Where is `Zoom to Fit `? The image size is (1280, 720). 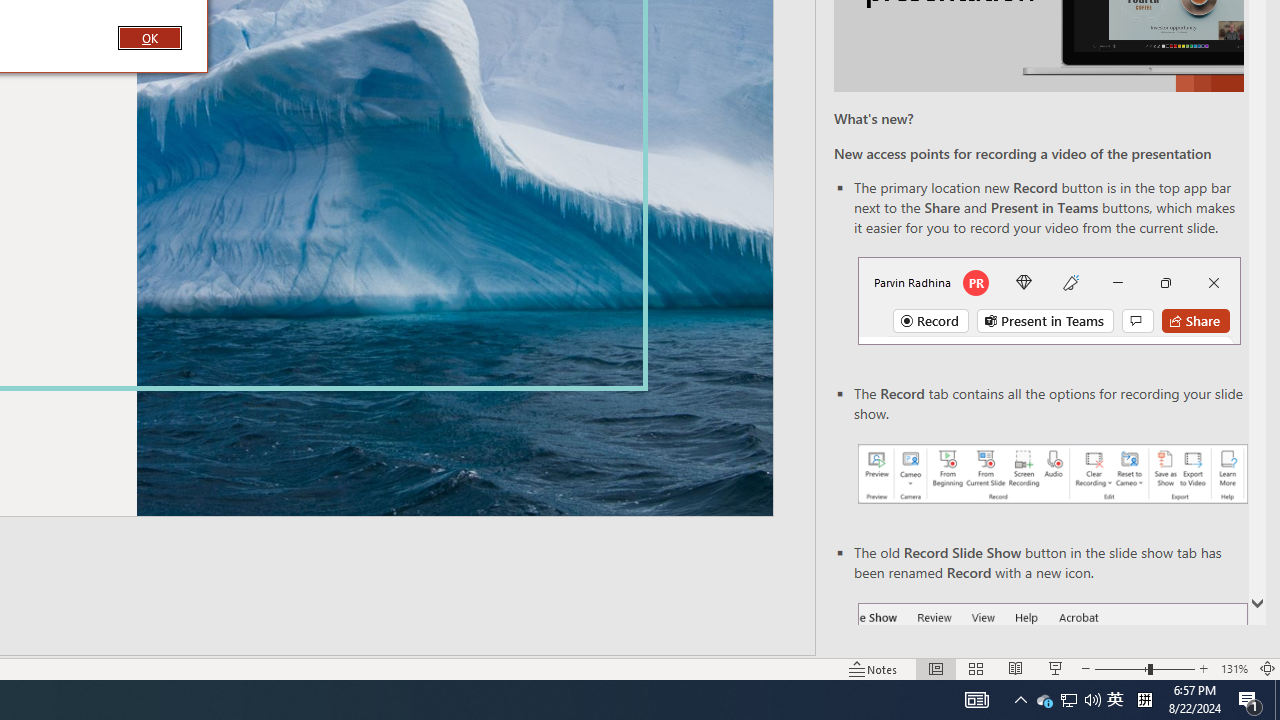
Zoom to Fit  is located at coordinates (1020, 700).